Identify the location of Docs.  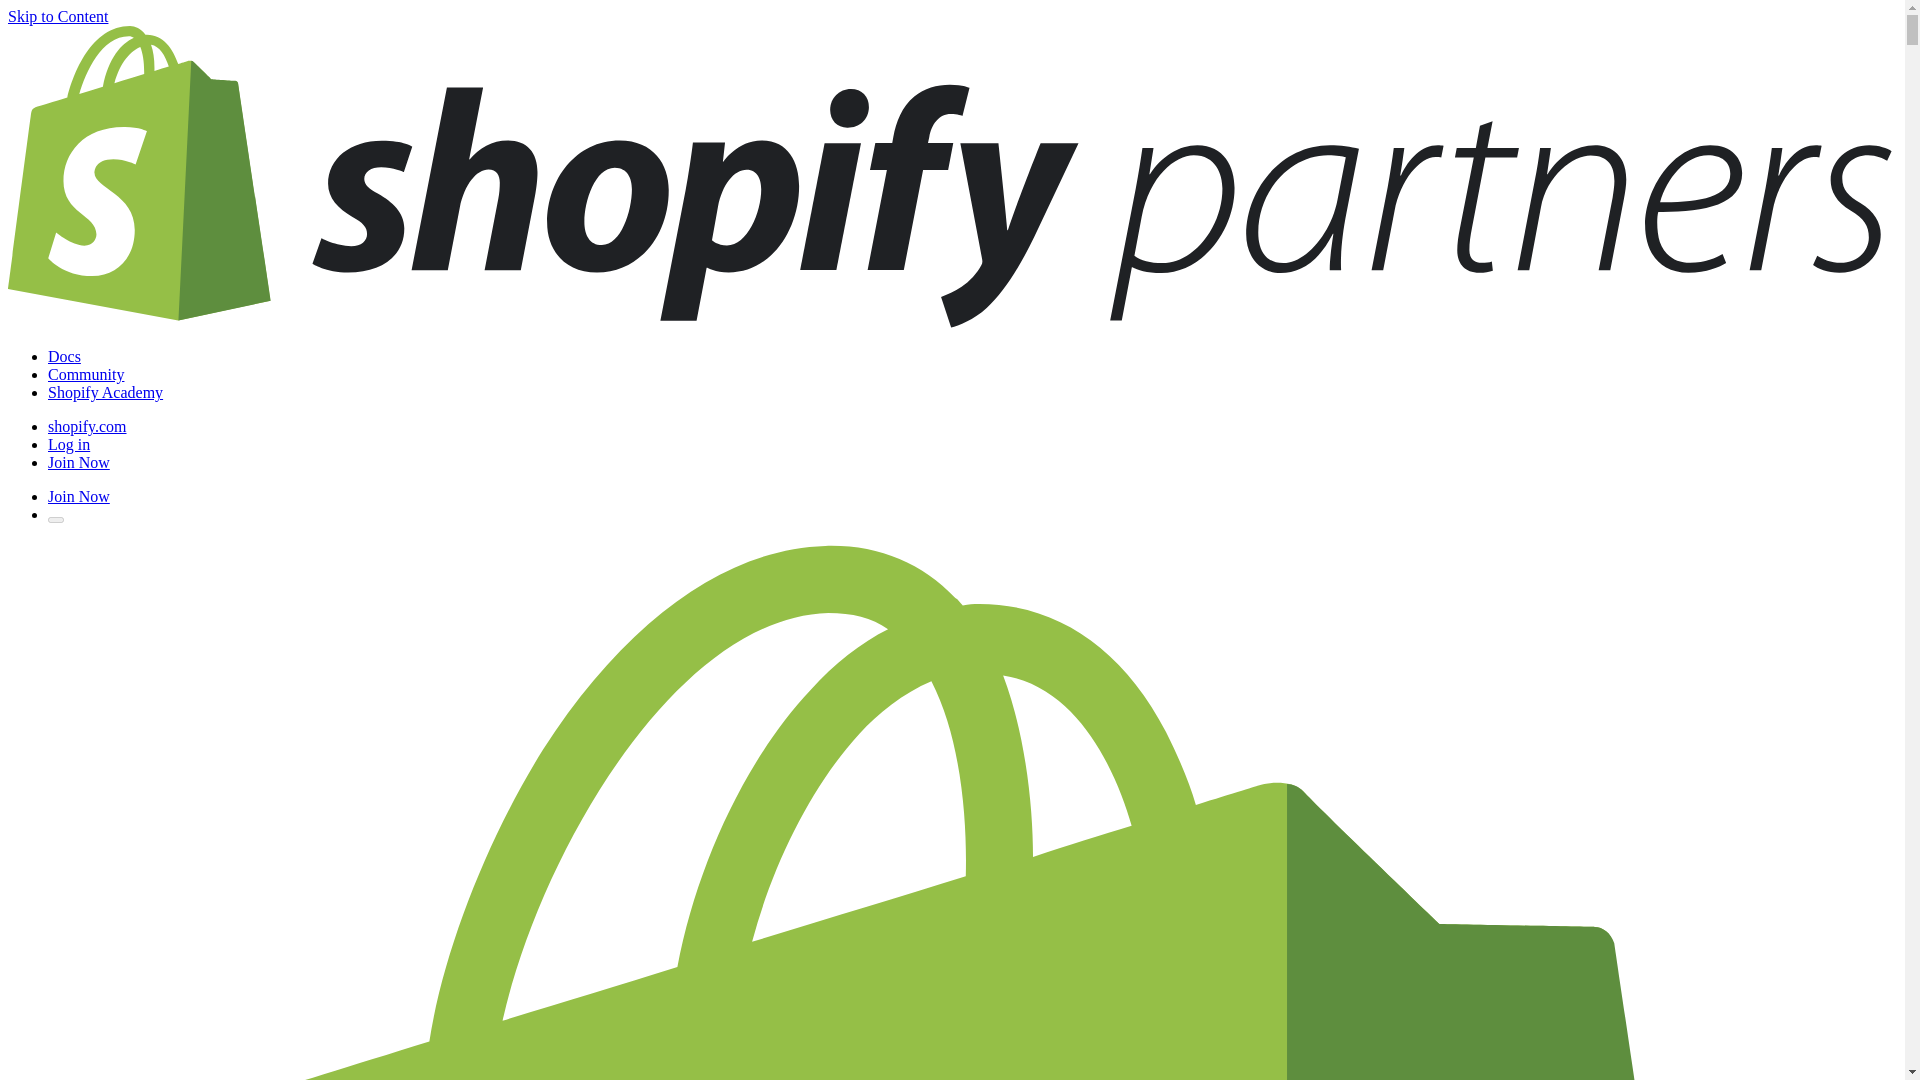
(64, 356).